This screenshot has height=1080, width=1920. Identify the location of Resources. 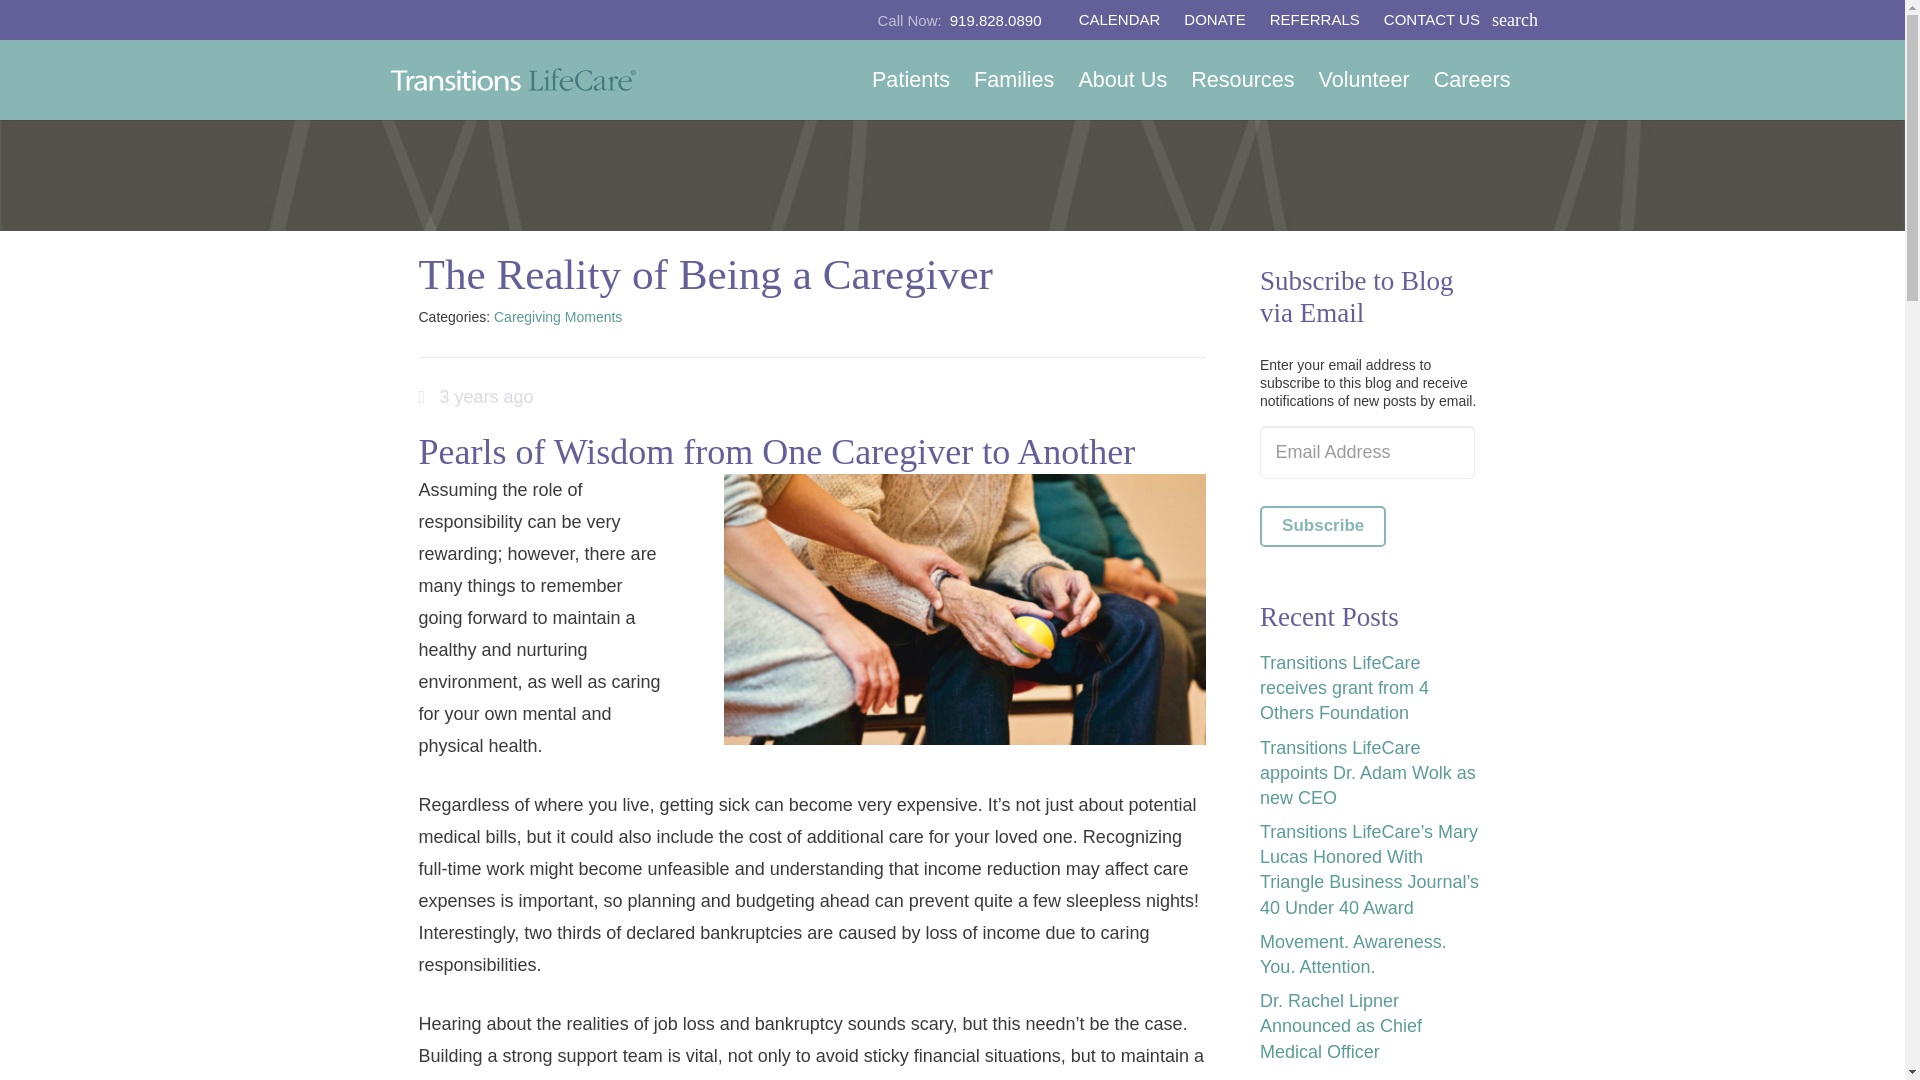
(1242, 79).